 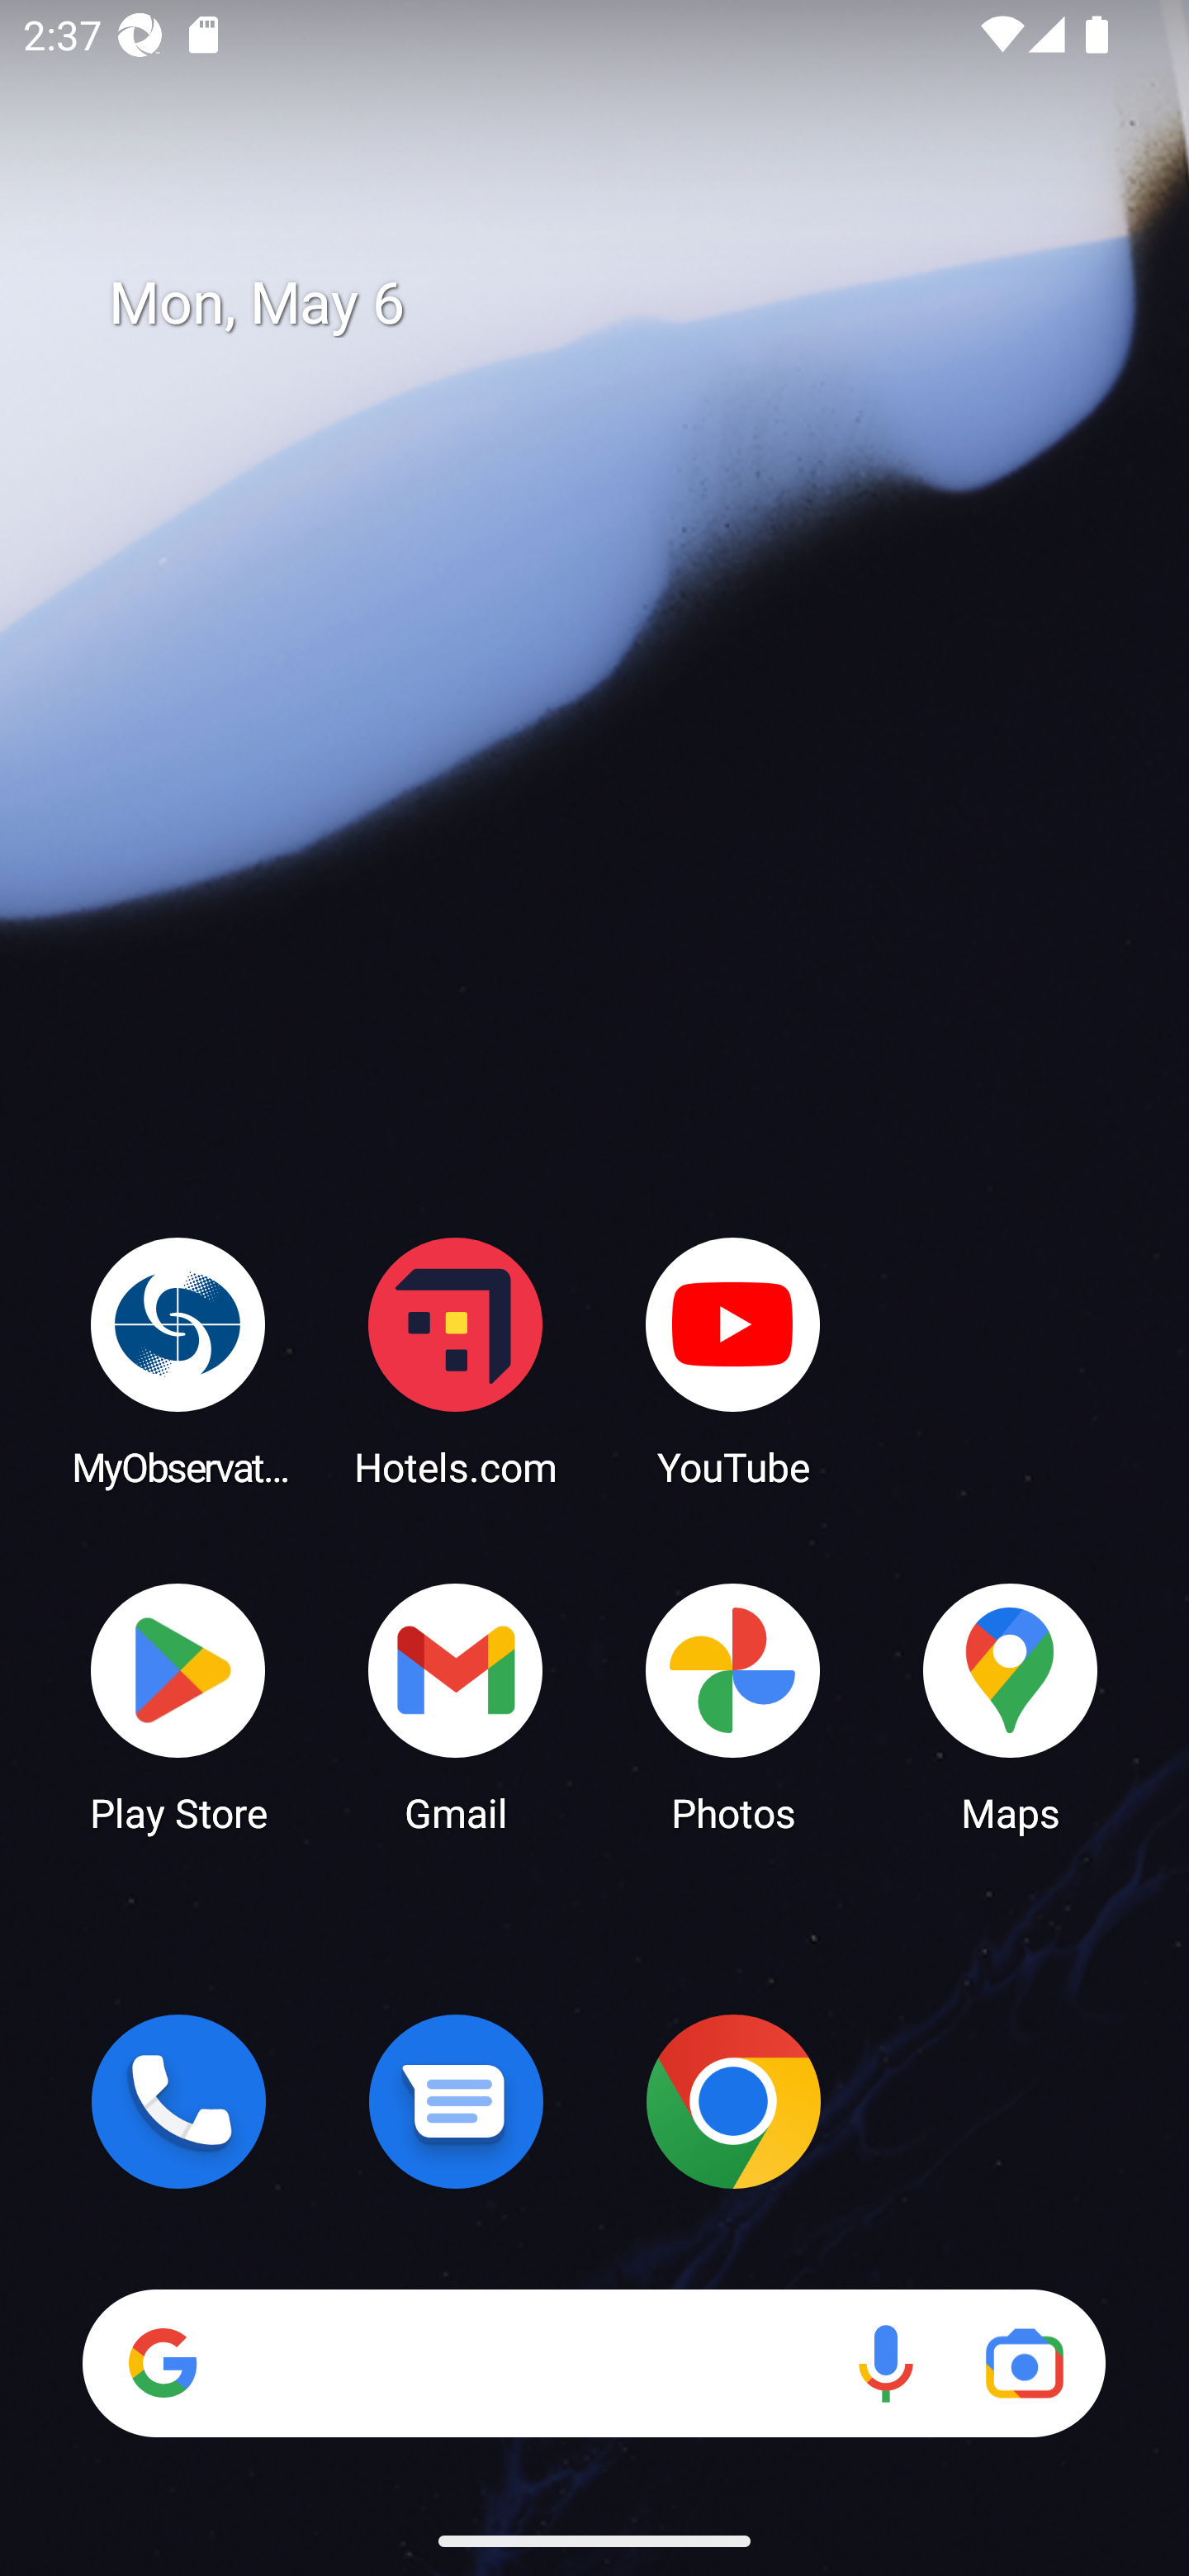 I want to click on YouTube, so click(x=733, y=1361).